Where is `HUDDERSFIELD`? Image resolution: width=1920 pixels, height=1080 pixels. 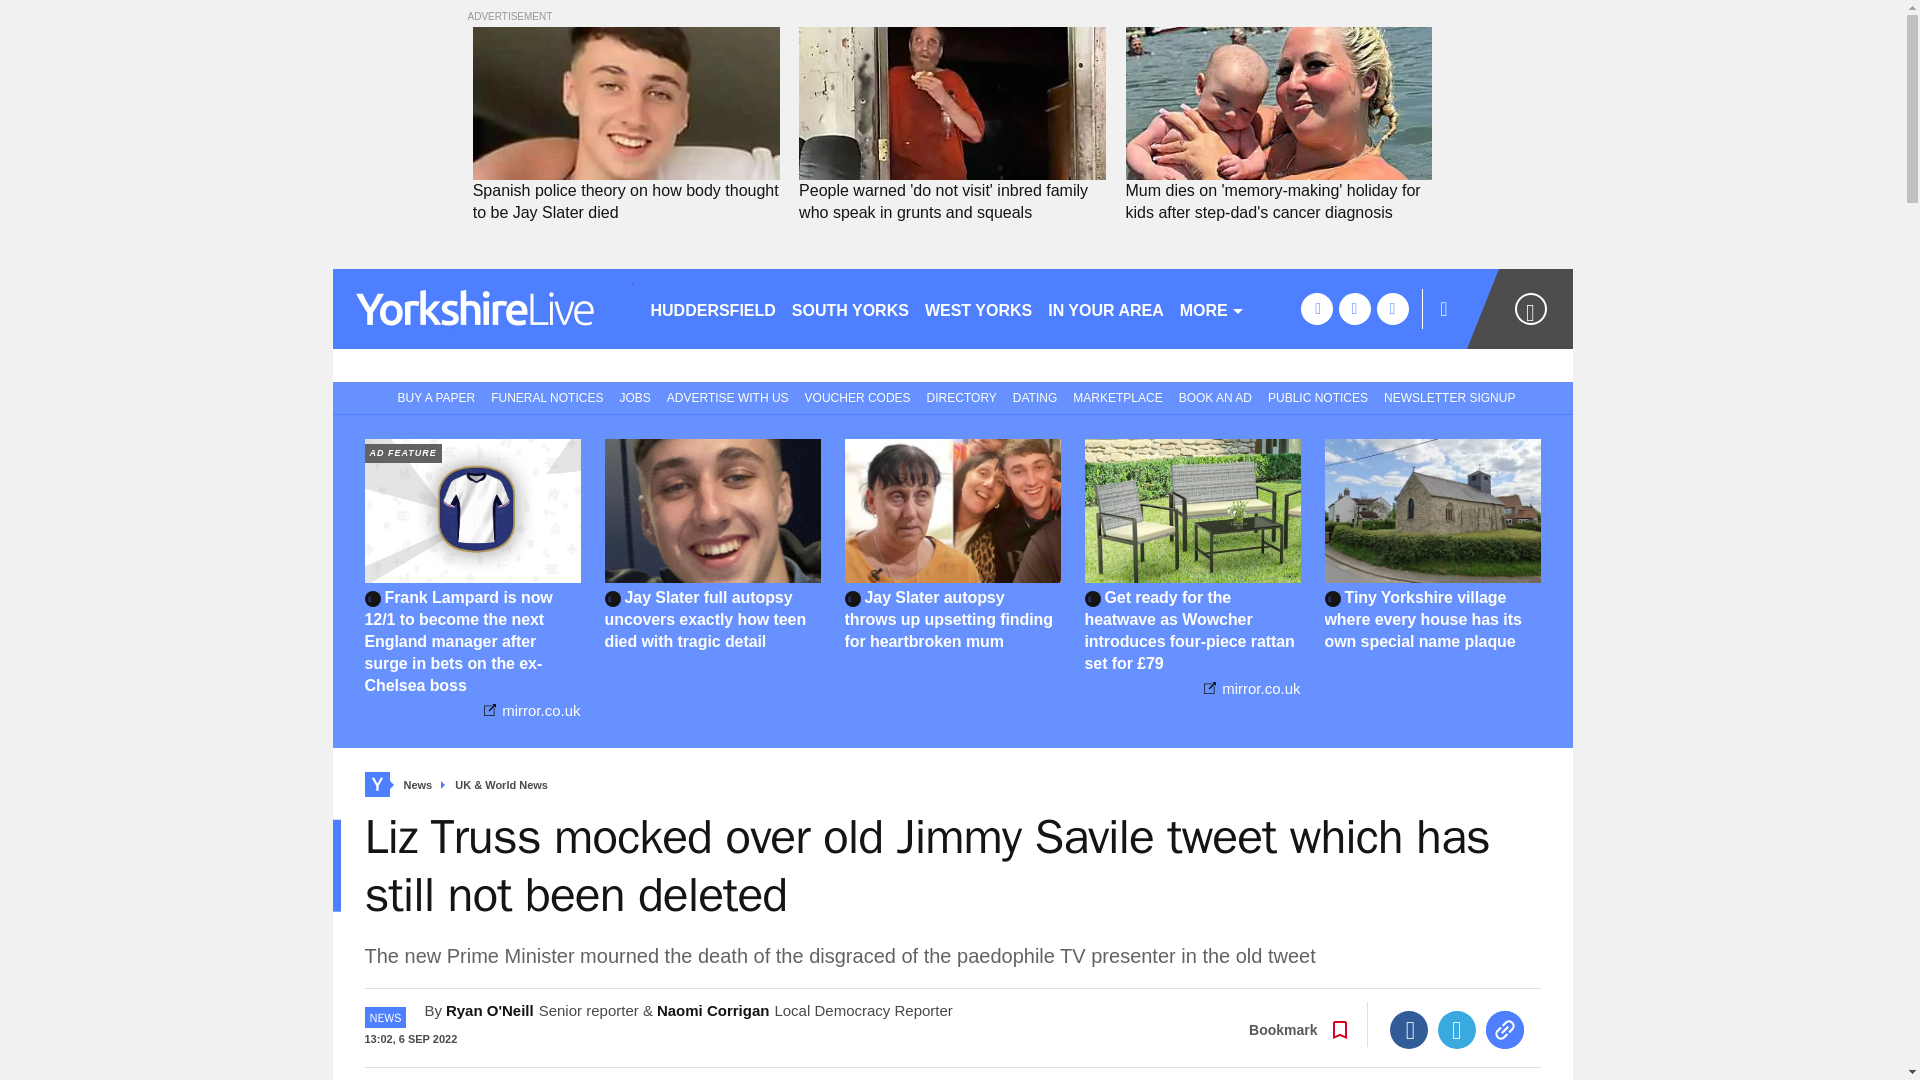
HUDDERSFIELD is located at coordinates (712, 308).